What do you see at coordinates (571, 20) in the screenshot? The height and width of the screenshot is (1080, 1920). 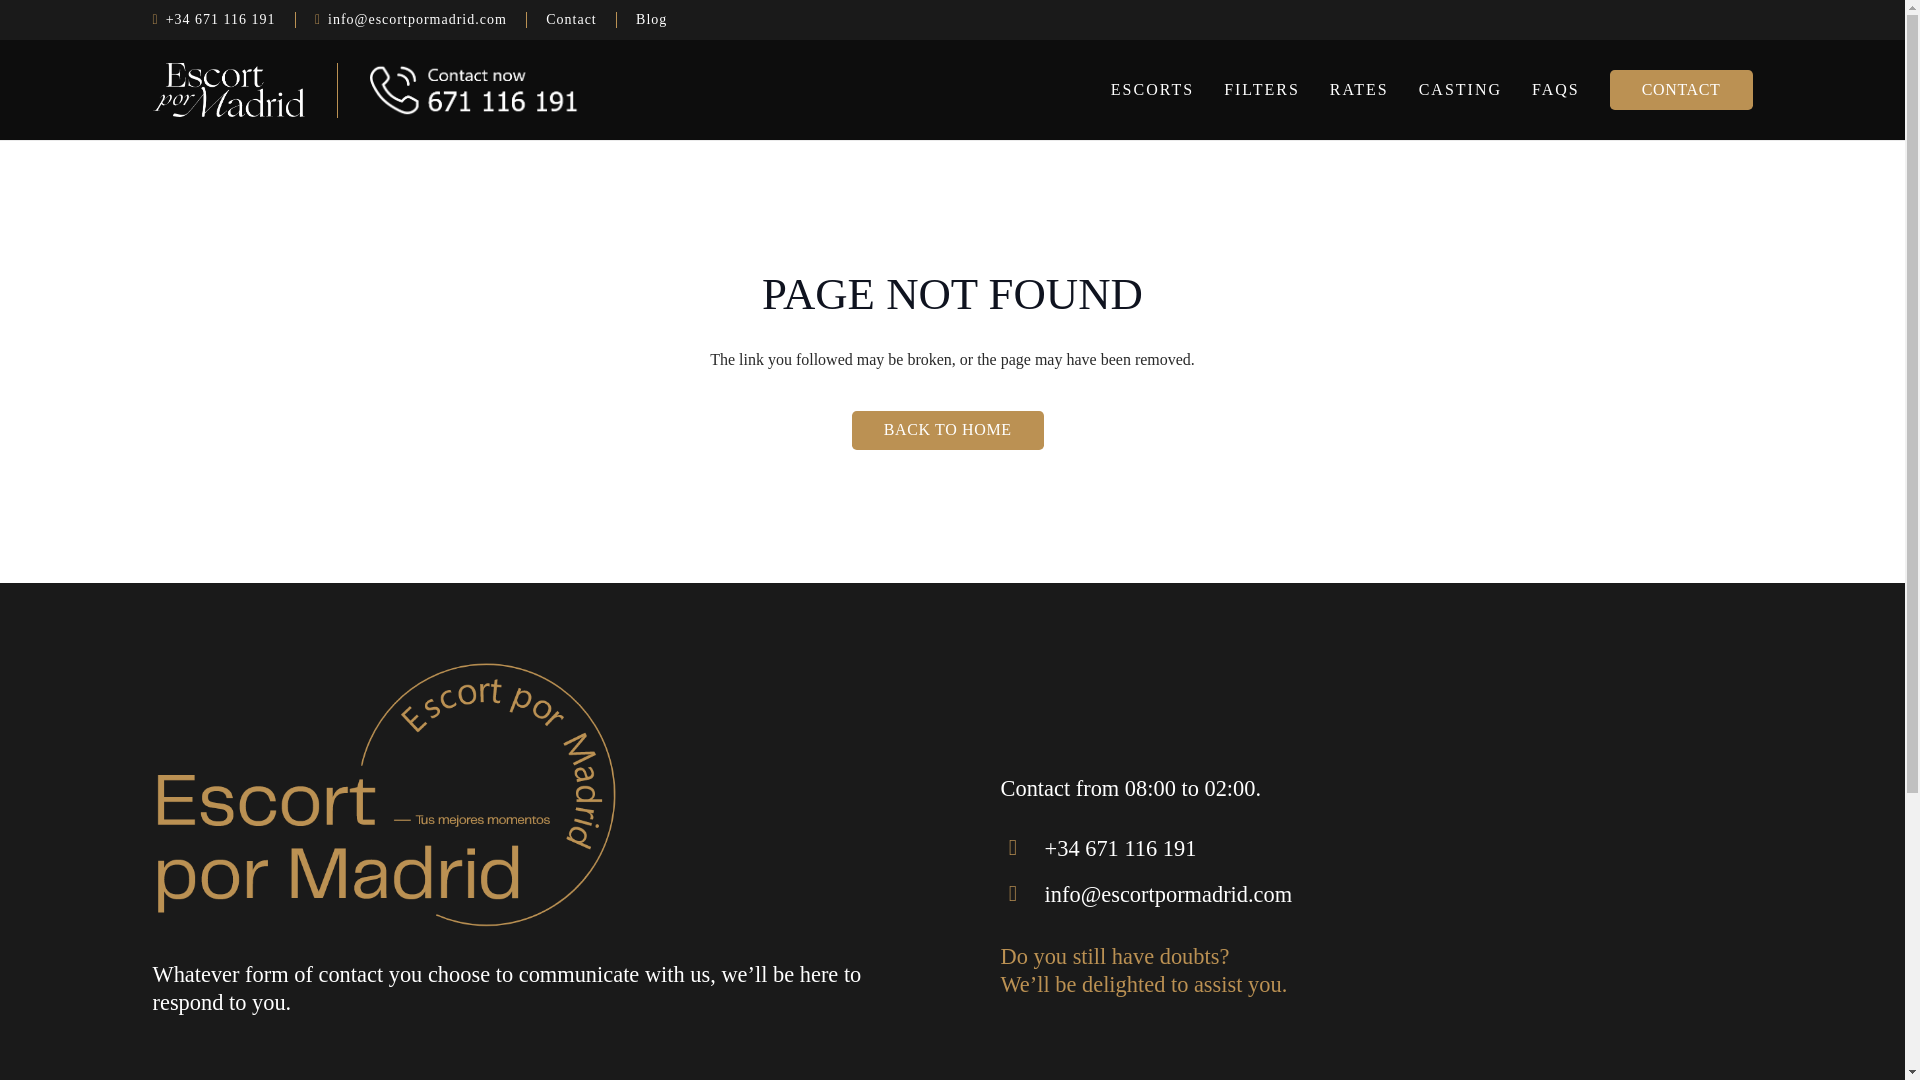 I see `Contact` at bounding box center [571, 20].